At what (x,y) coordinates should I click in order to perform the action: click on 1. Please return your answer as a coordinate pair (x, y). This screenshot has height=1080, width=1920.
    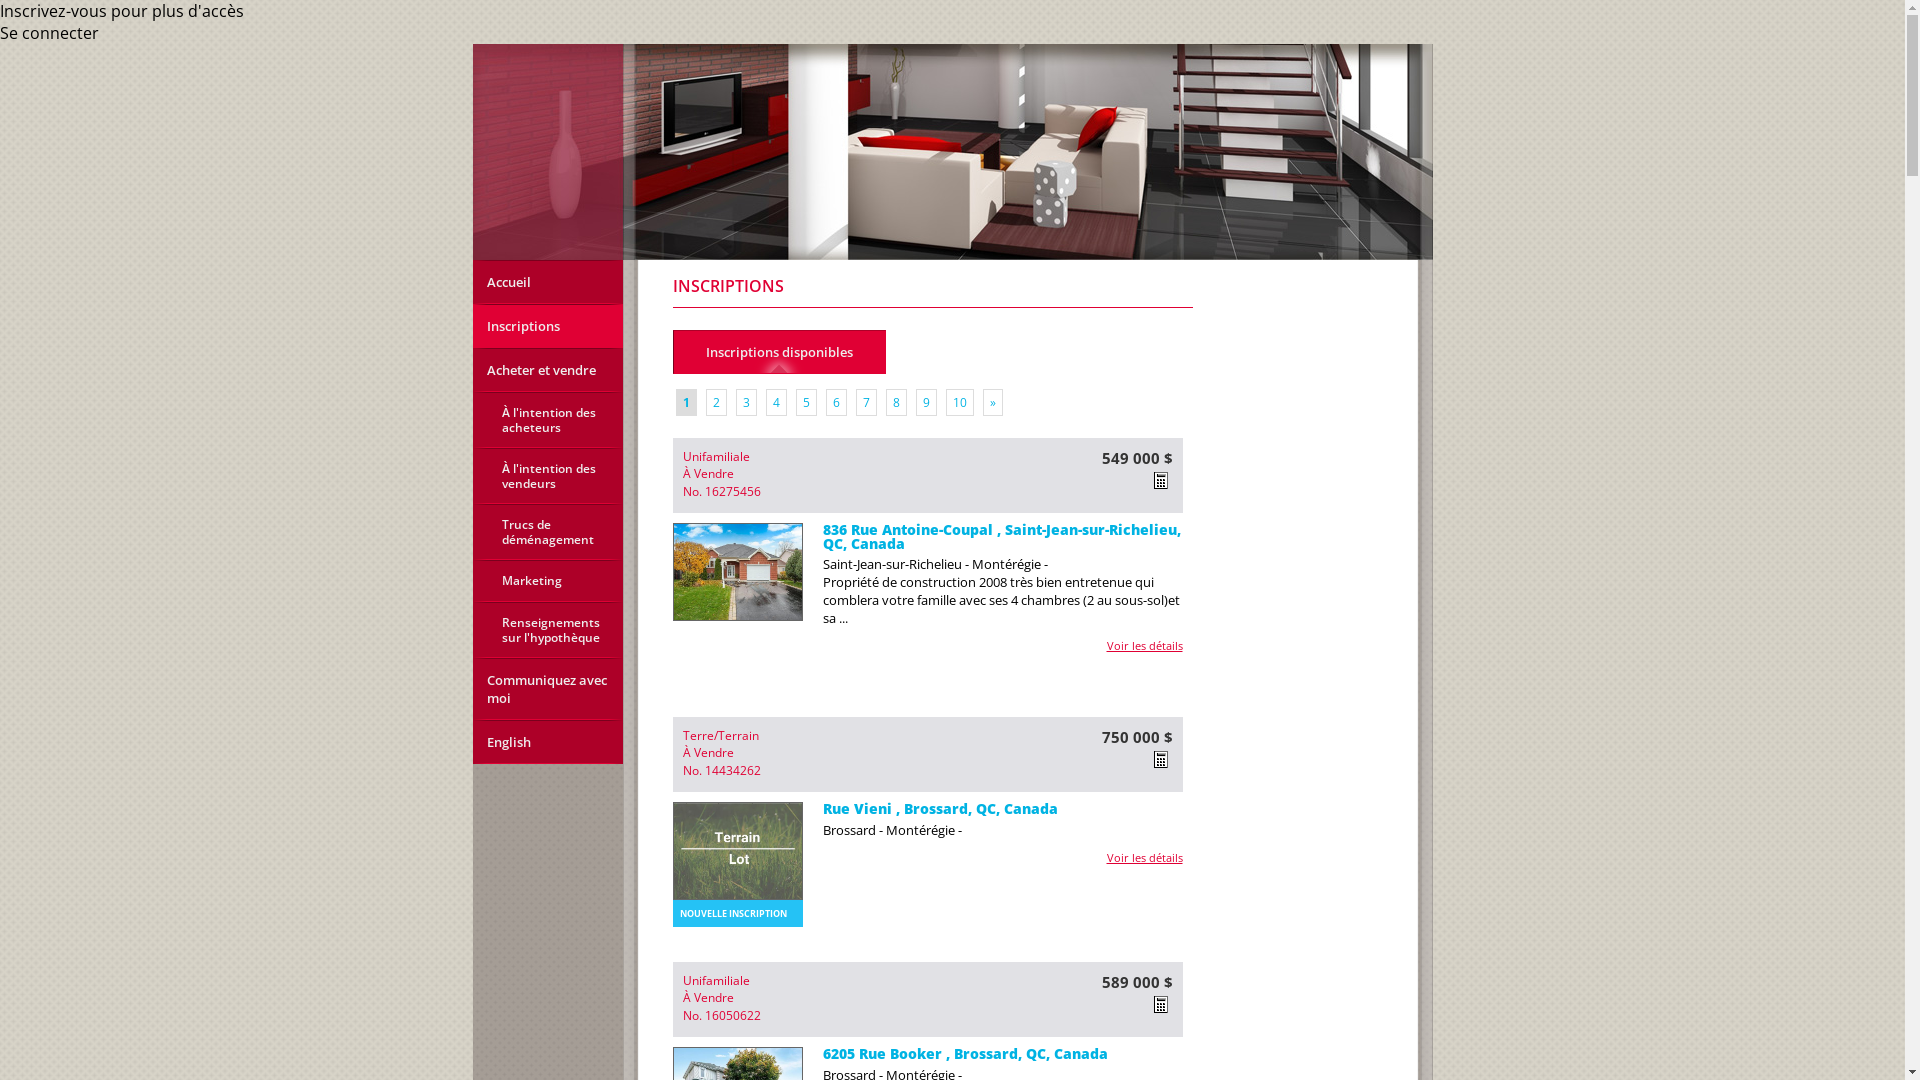
    Looking at the image, I should click on (686, 402).